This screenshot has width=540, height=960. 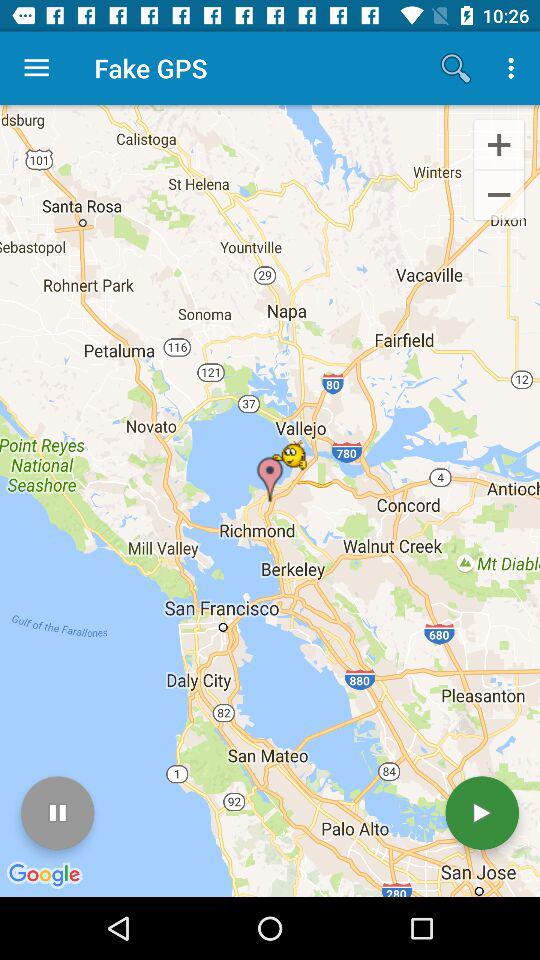 I want to click on launch icon next to the fake gps app, so click(x=456, y=68).